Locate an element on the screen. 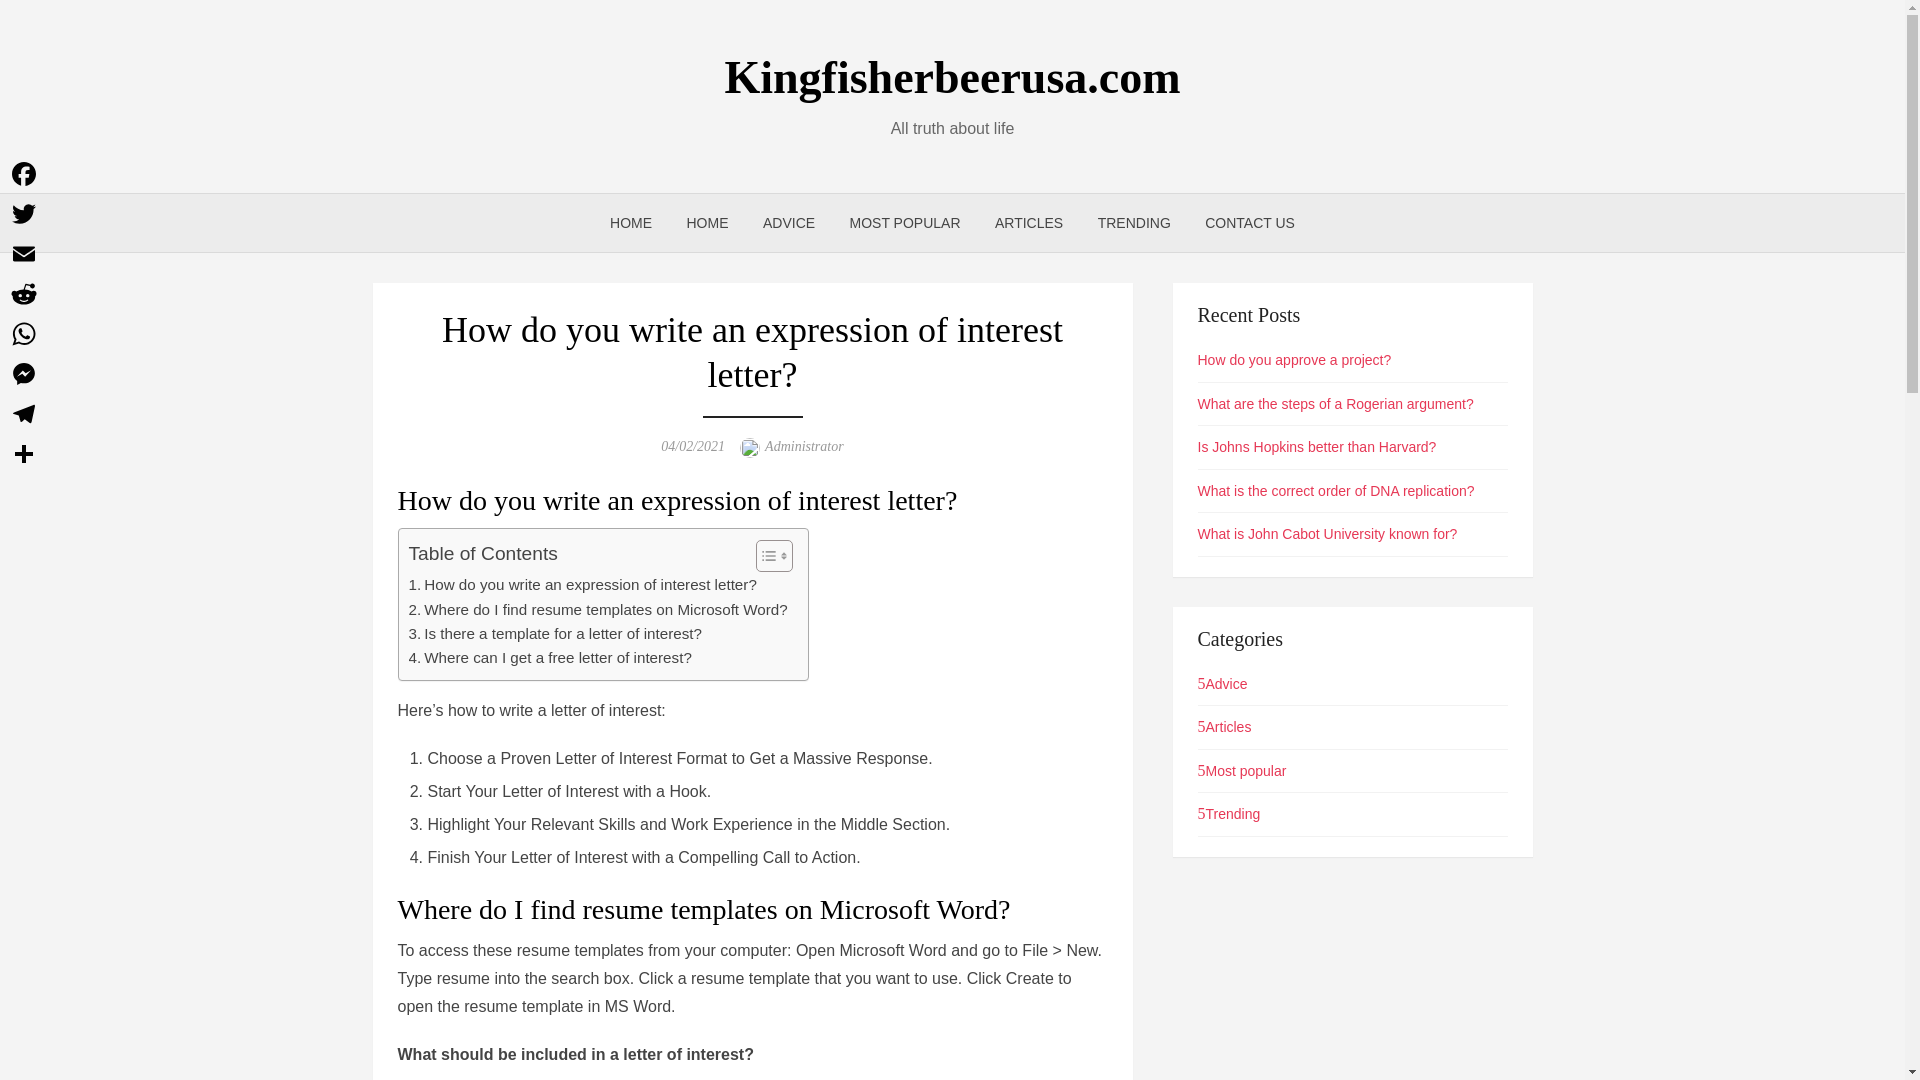  Advice is located at coordinates (1223, 684).